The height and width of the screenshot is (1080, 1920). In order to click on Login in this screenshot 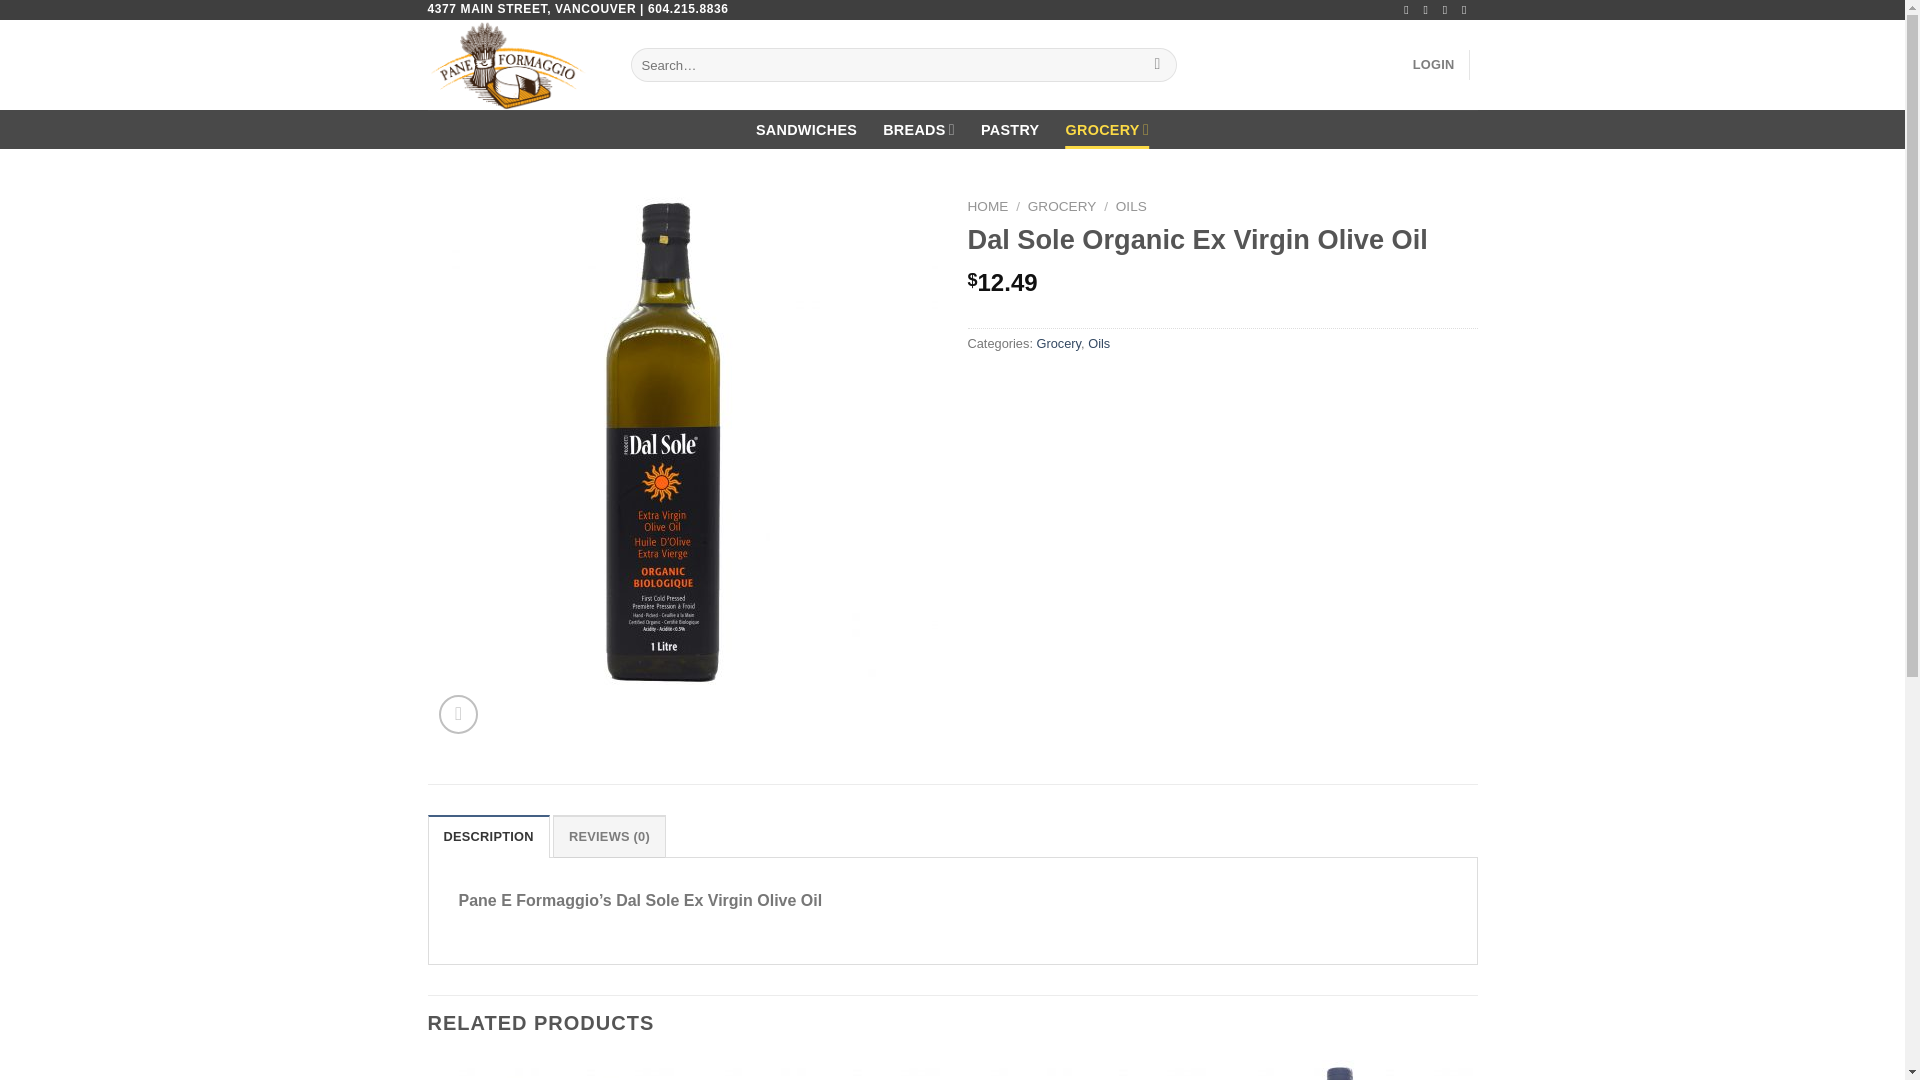, I will do `click(1434, 65)`.